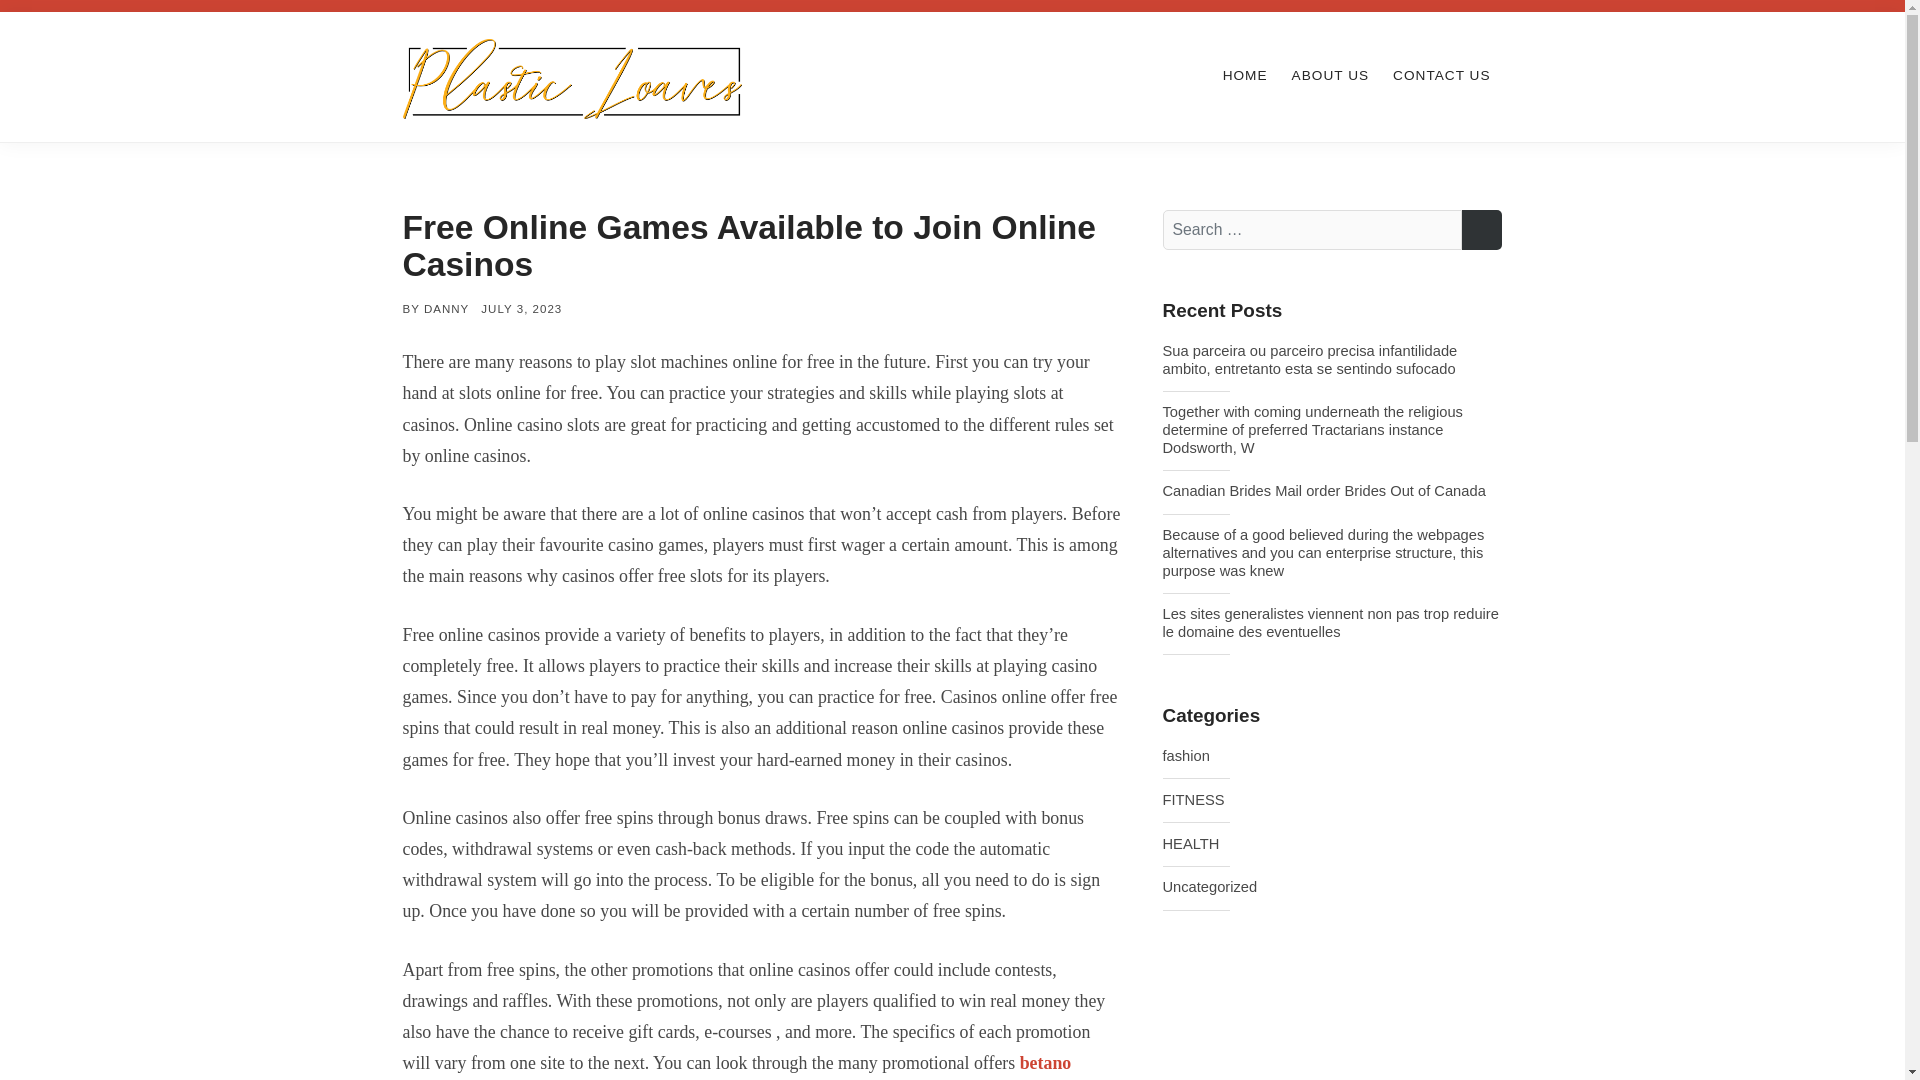 Image resolution: width=1920 pixels, height=1080 pixels. Describe the element at coordinates (1481, 229) in the screenshot. I see `SEARCH` at that location.